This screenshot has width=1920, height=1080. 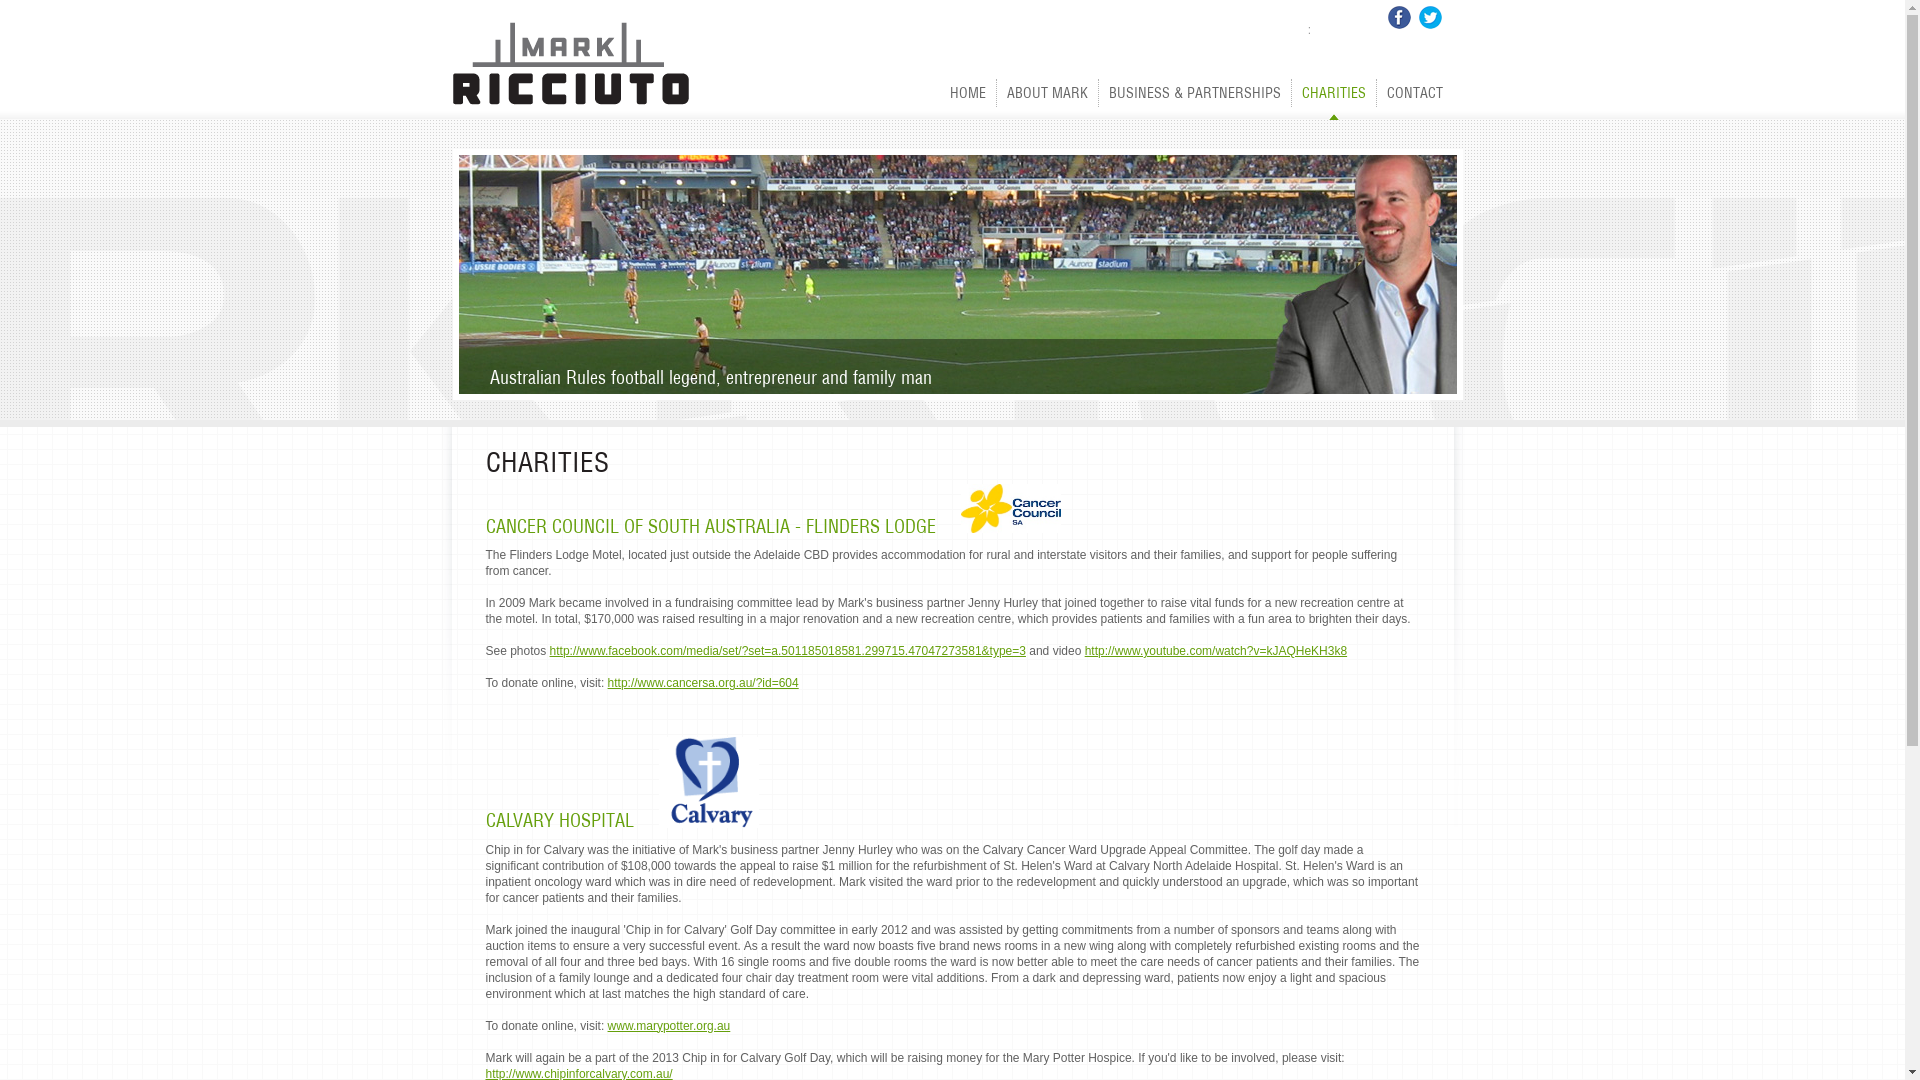 I want to click on ABOUT MARK, so click(x=1046, y=93).